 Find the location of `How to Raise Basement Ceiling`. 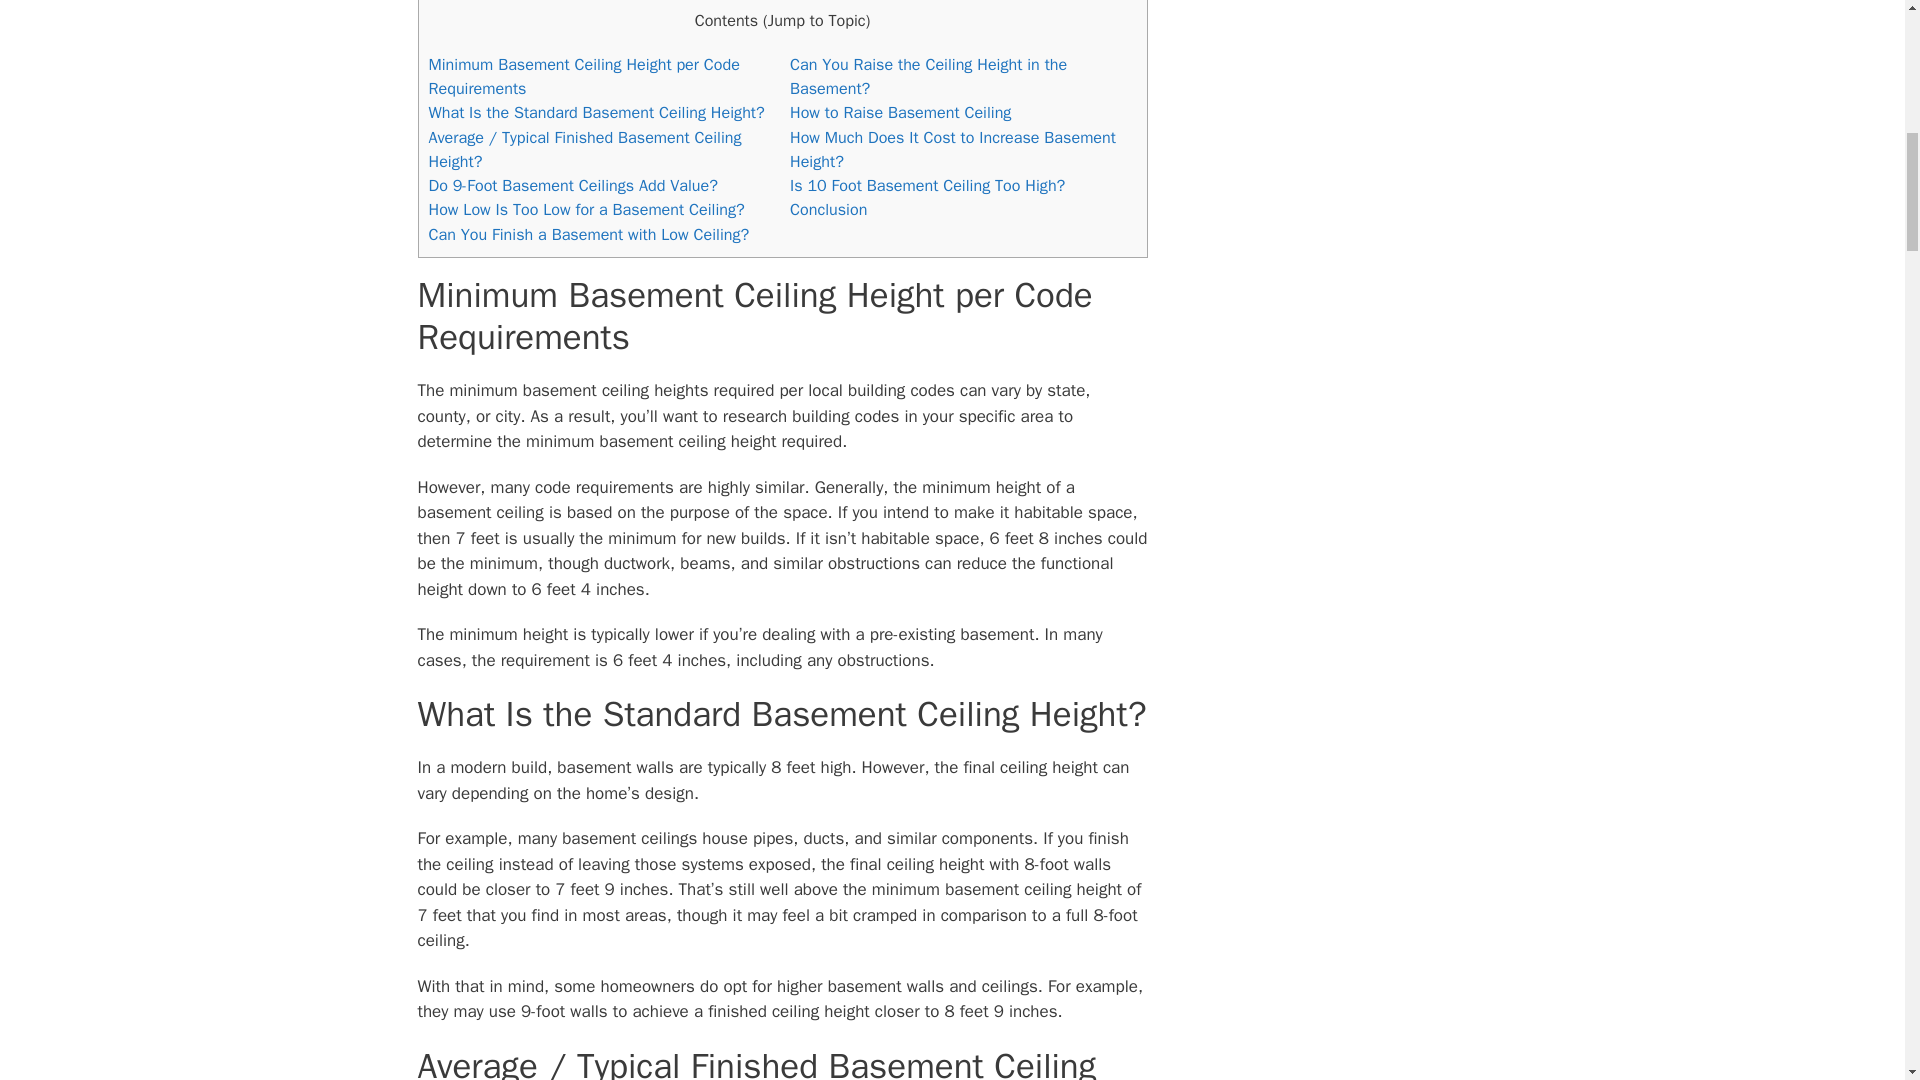

How to Raise Basement Ceiling is located at coordinates (900, 112).